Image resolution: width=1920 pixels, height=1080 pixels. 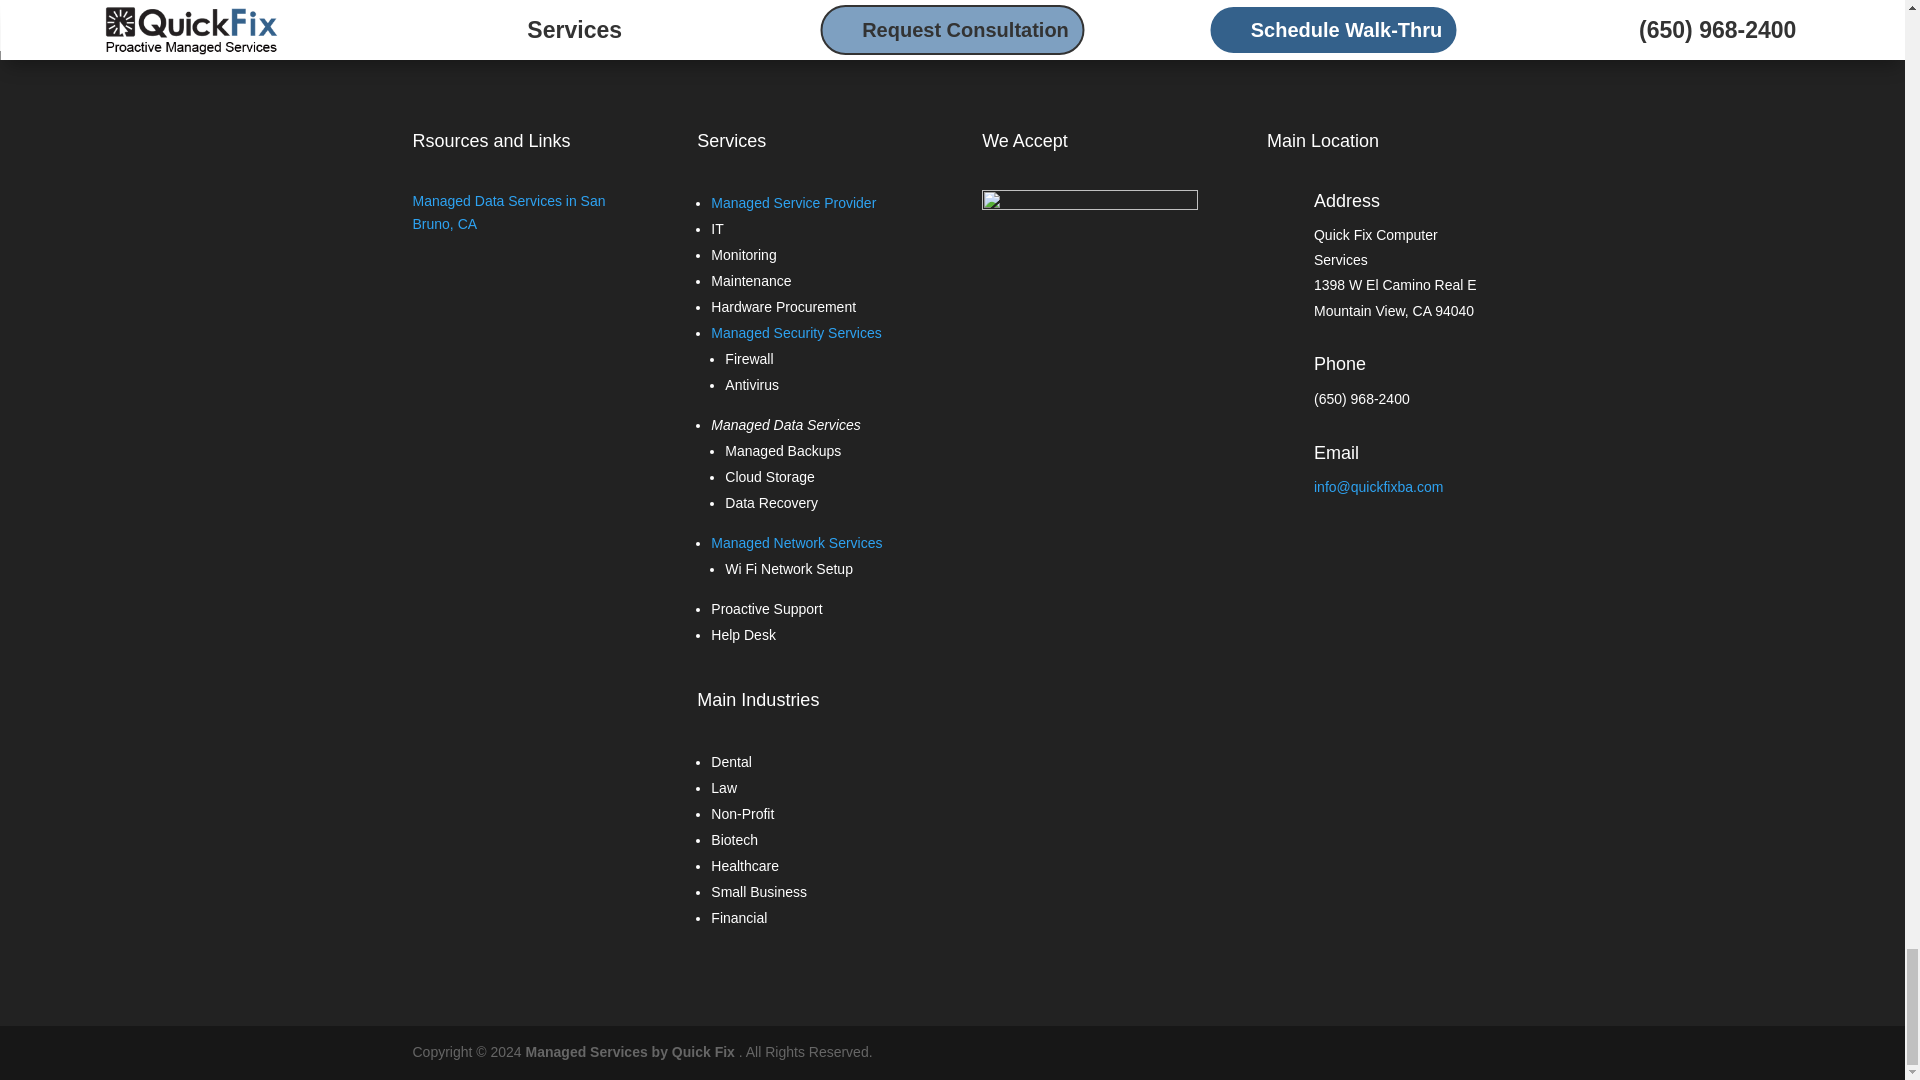 What do you see at coordinates (508, 213) in the screenshot?
I see `Managed Data Services in San Bruno, CA` at bounding box center [508, 213].